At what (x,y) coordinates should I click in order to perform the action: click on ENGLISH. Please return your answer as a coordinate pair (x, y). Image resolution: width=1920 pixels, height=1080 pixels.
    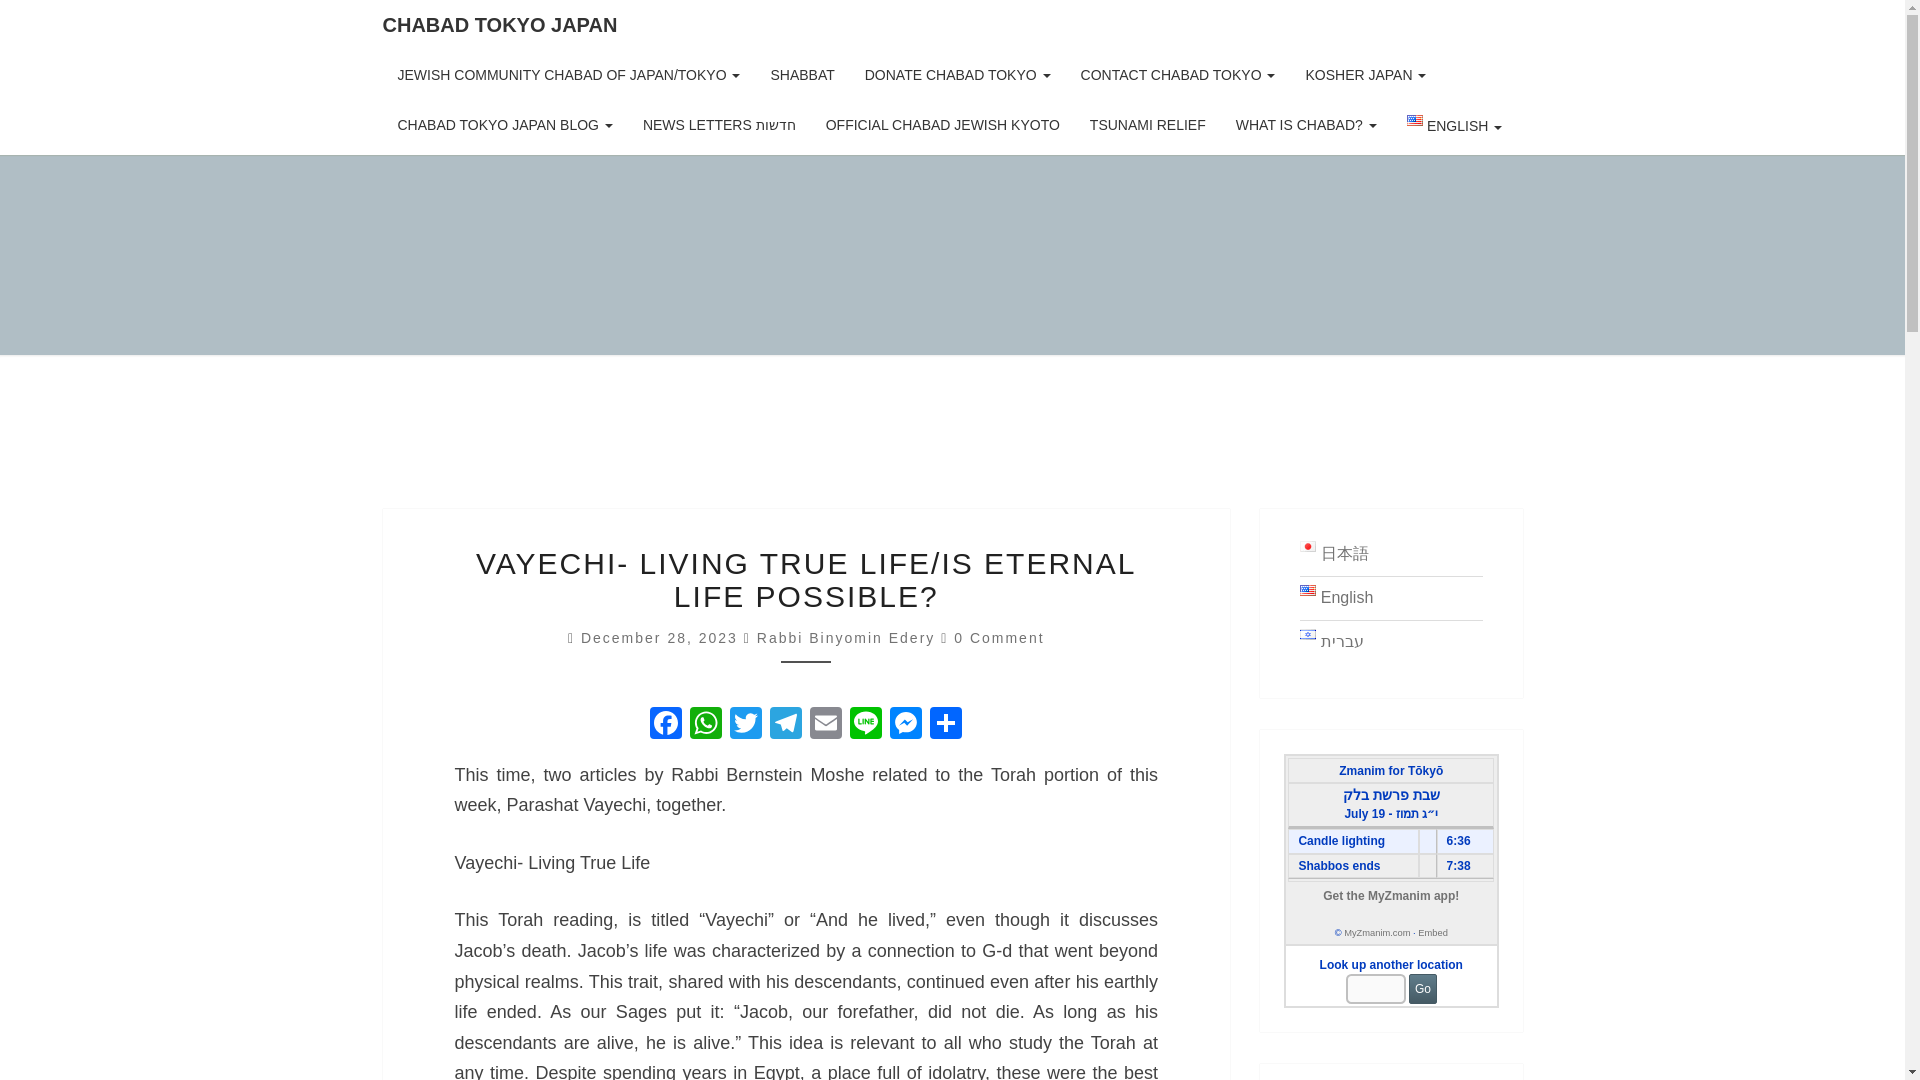
    Looking at the image, I should click on (1455, 128).